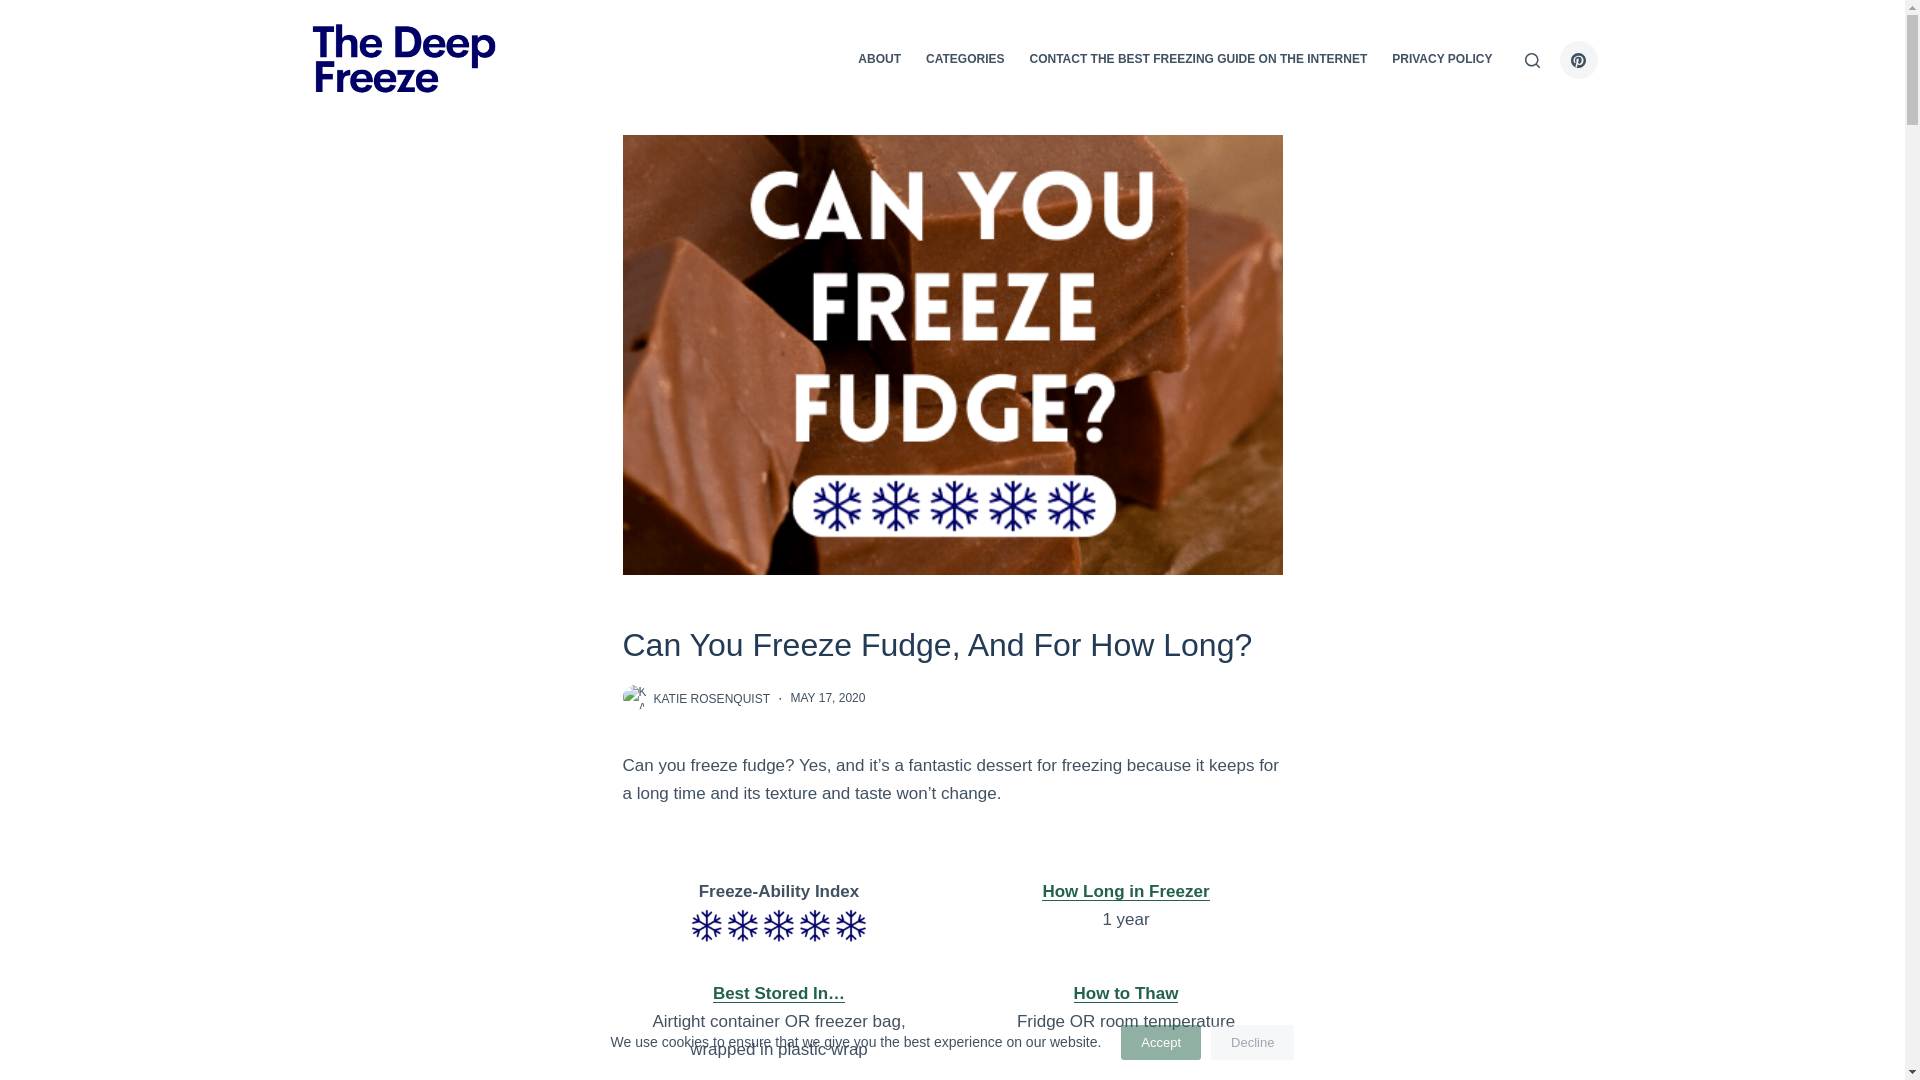 The image size is (1920, 1080). I want to click on Posts by Katie Rosenquist, so click(712, 698).